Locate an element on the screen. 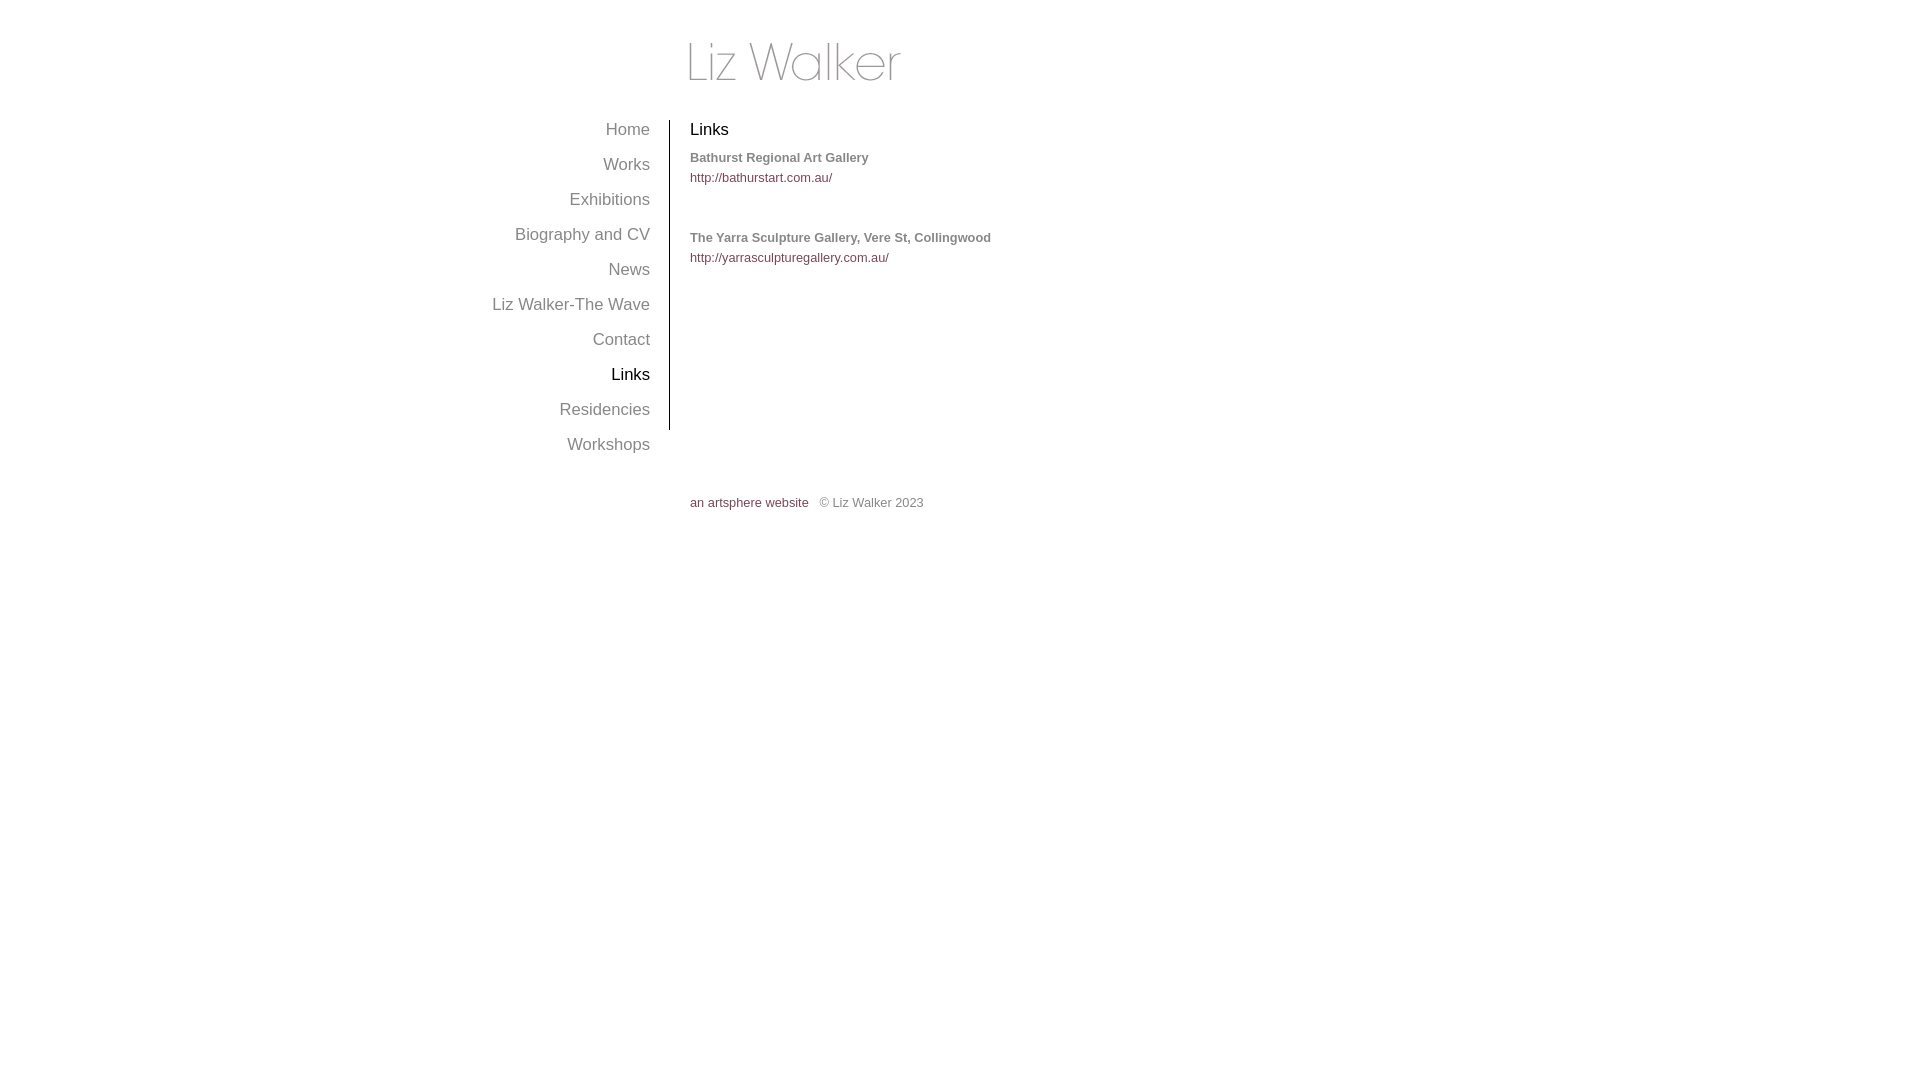 Image resolution: width=1920 pixels, height=1080 pixels. Liz Walker-The Wave is located at coordinates (570, 304).